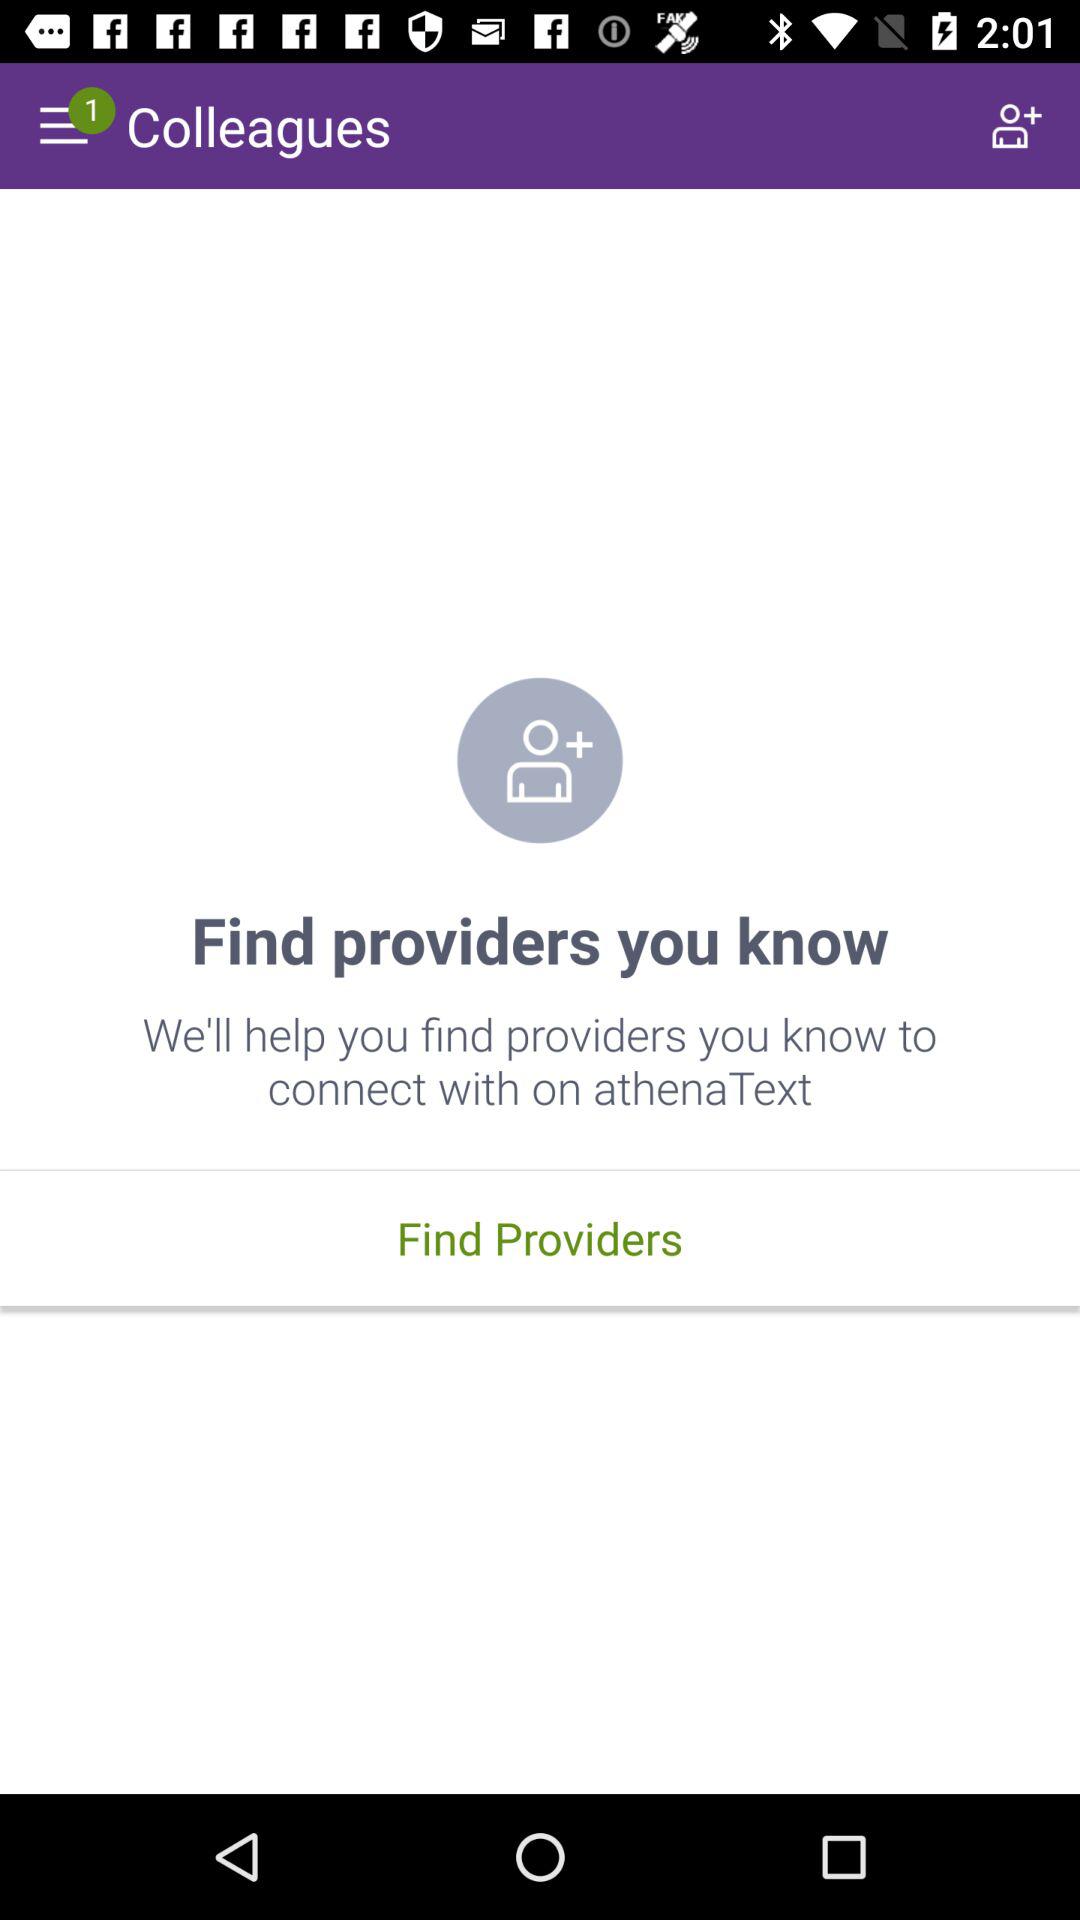 This screenshot has height=1920, width=1080. What do you see at coordinates (63, 126) in the screenshot?
I see `go to menu` at bounding box center [63, 126].